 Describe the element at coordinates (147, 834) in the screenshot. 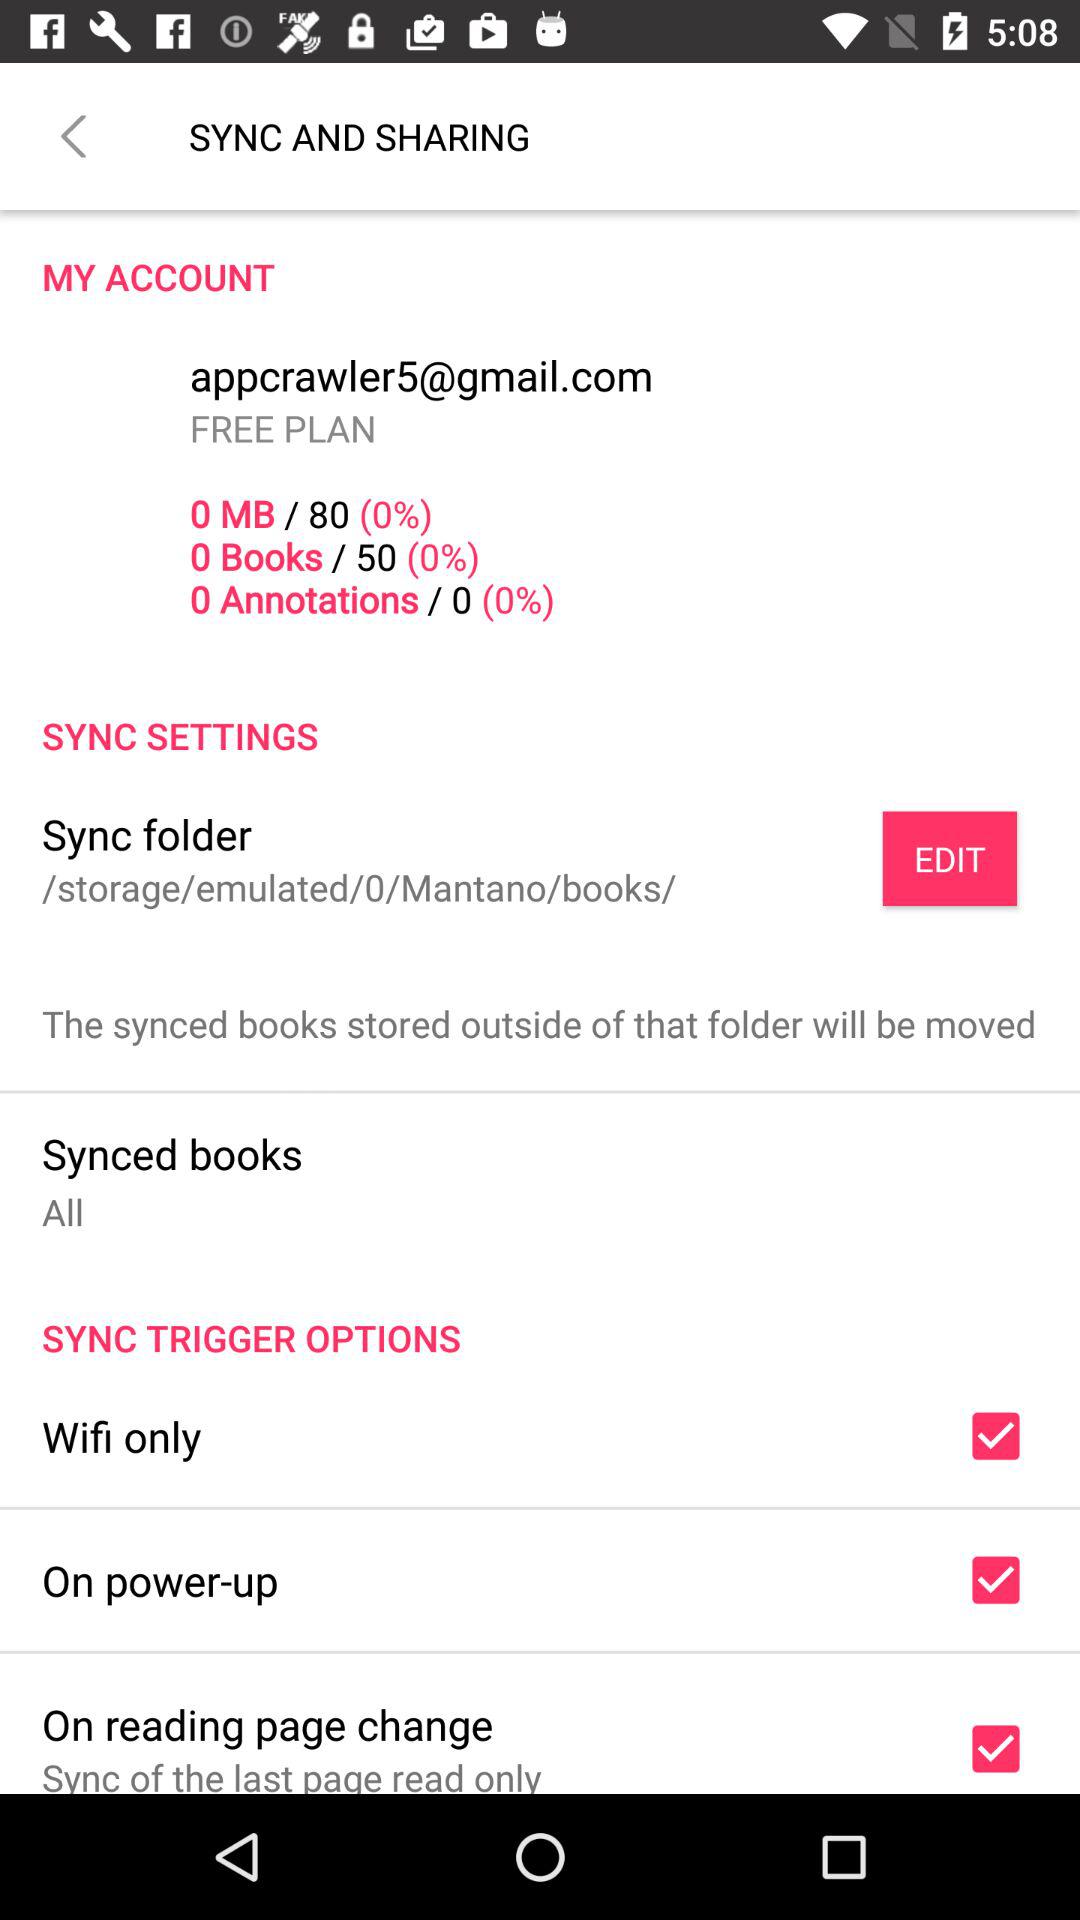

I see `scroll to sync folder` at that location.